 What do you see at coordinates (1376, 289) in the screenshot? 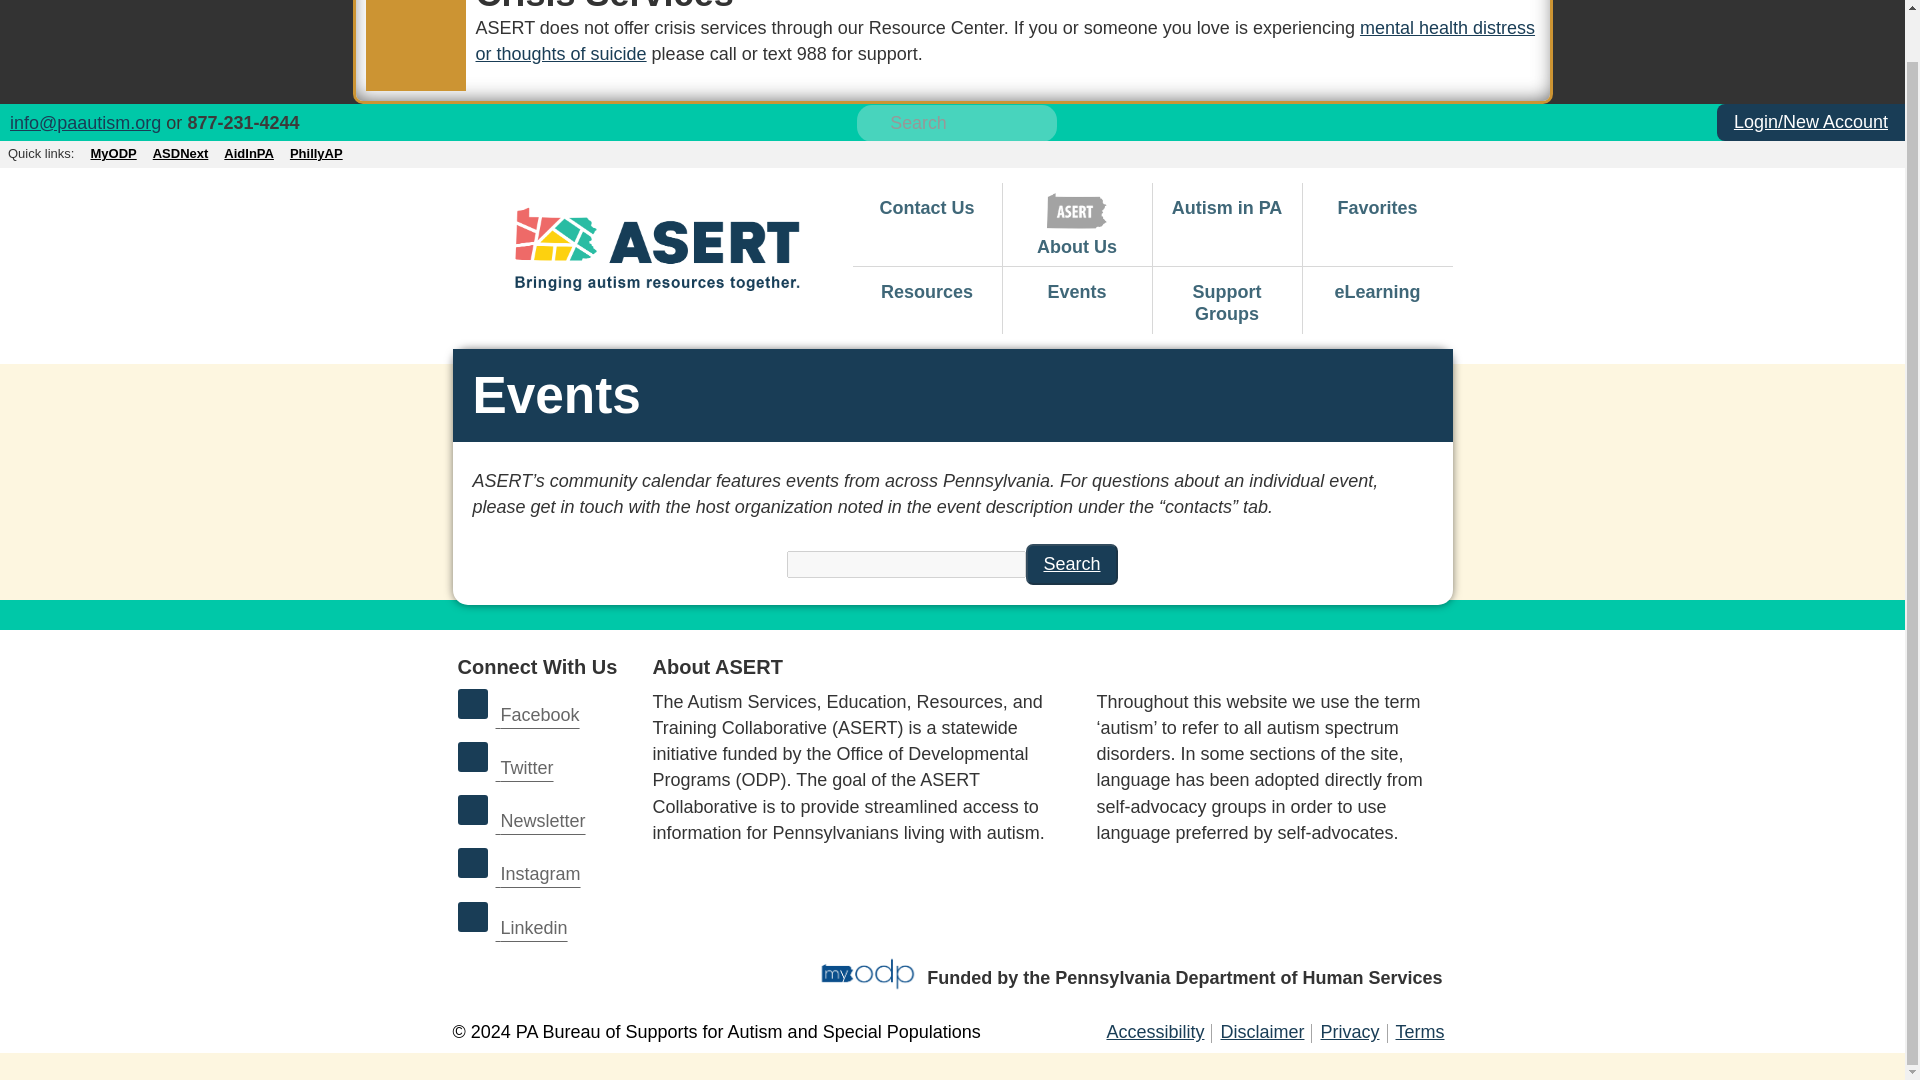
I see `eLearning` at bounding box center [1376, 289].